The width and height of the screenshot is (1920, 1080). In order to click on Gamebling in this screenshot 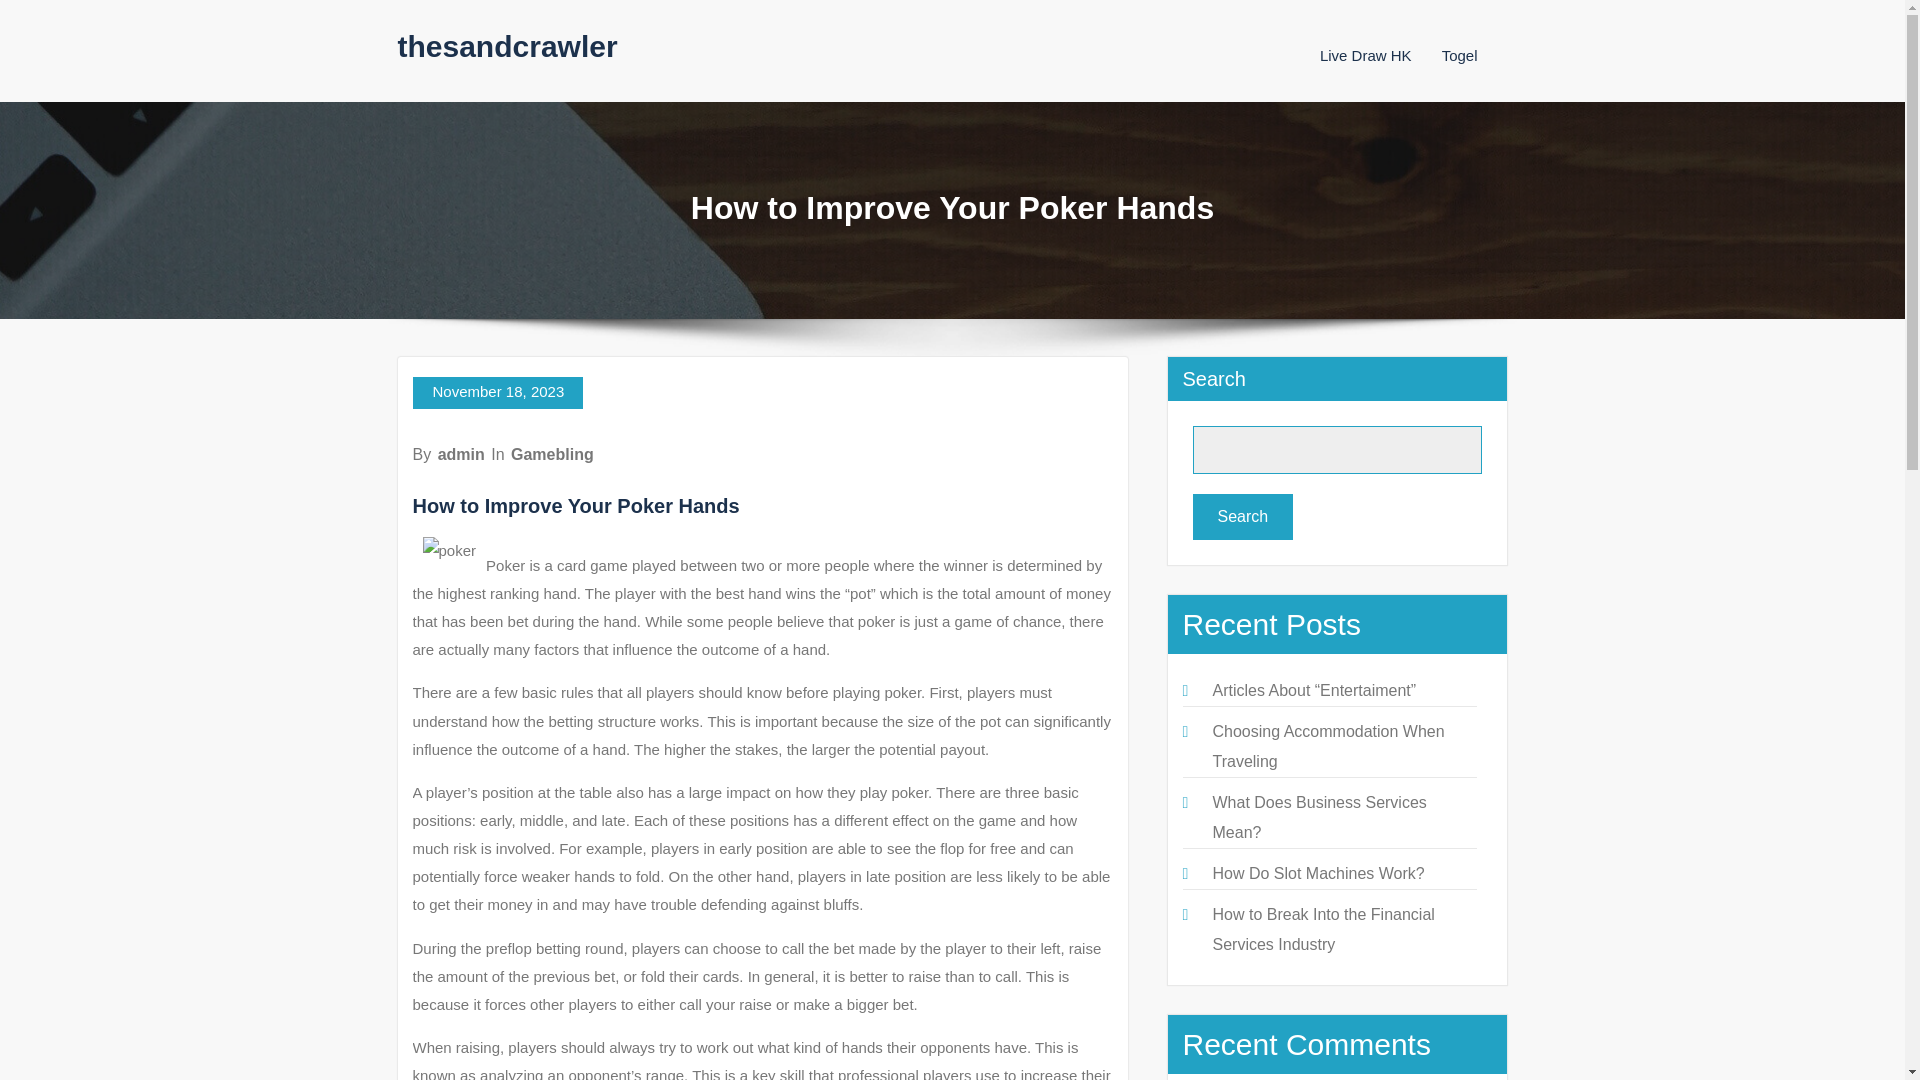, I will do `click(552, 454)`.